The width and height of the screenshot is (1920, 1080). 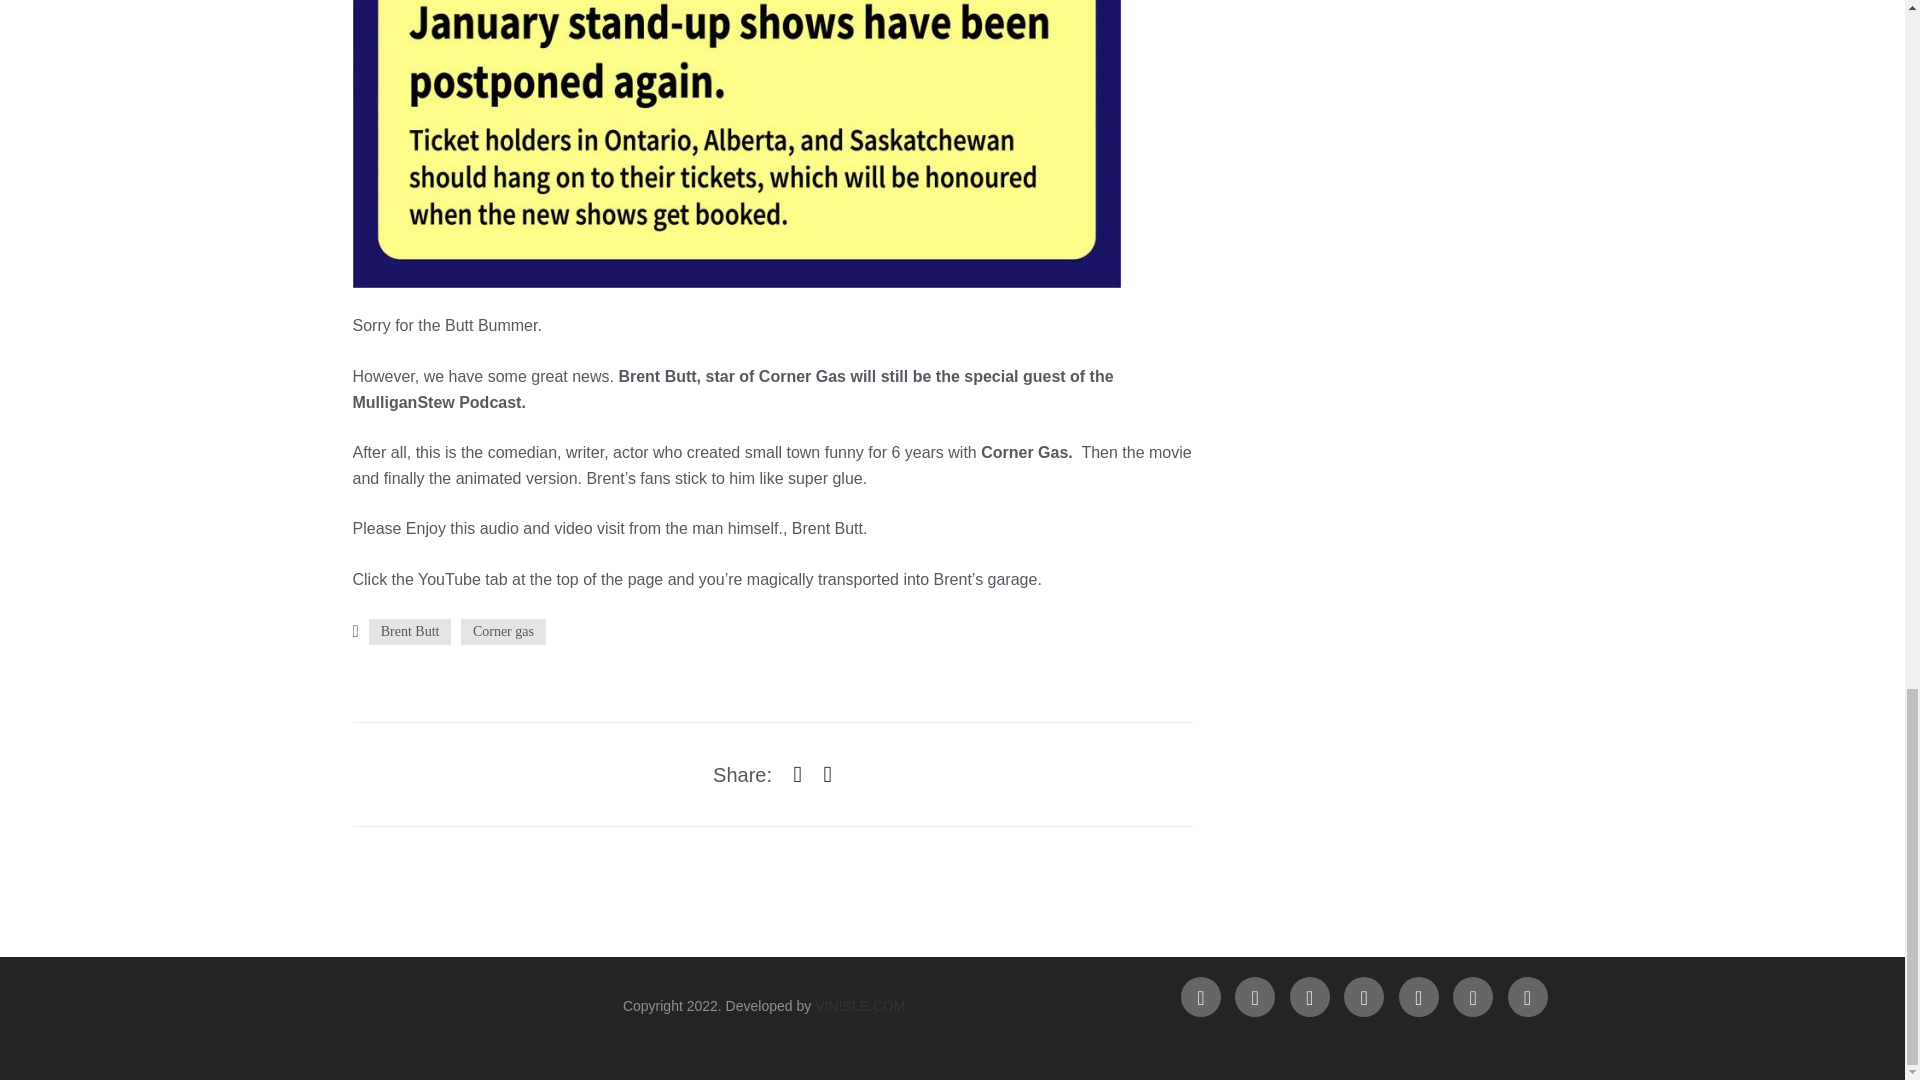 What do you see at coordinates (1473, 997) in the screenshot?
I see `Podcast` at bounding box center [1473, 997].